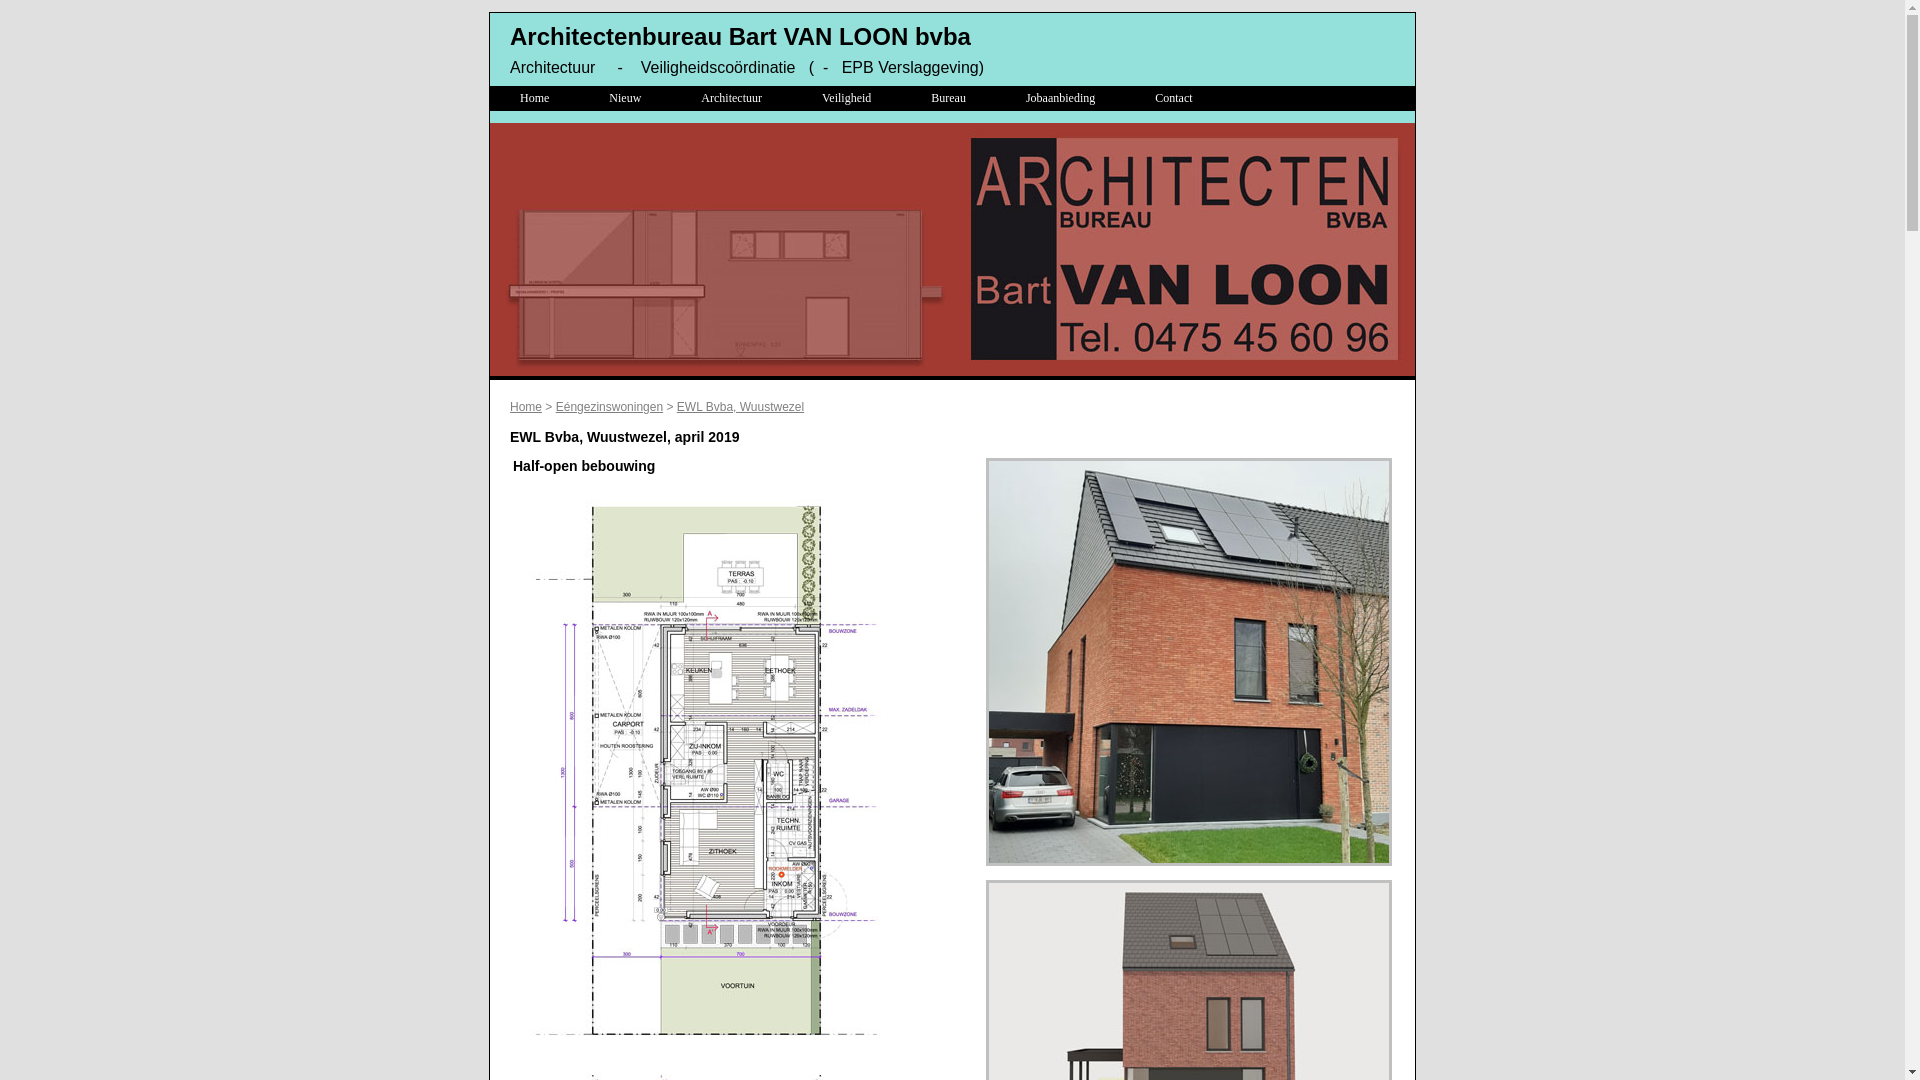 The image size is (1920, 1080). Describe the element at coordinates (534, 98) in the screenshot. I see `Home` at that location.